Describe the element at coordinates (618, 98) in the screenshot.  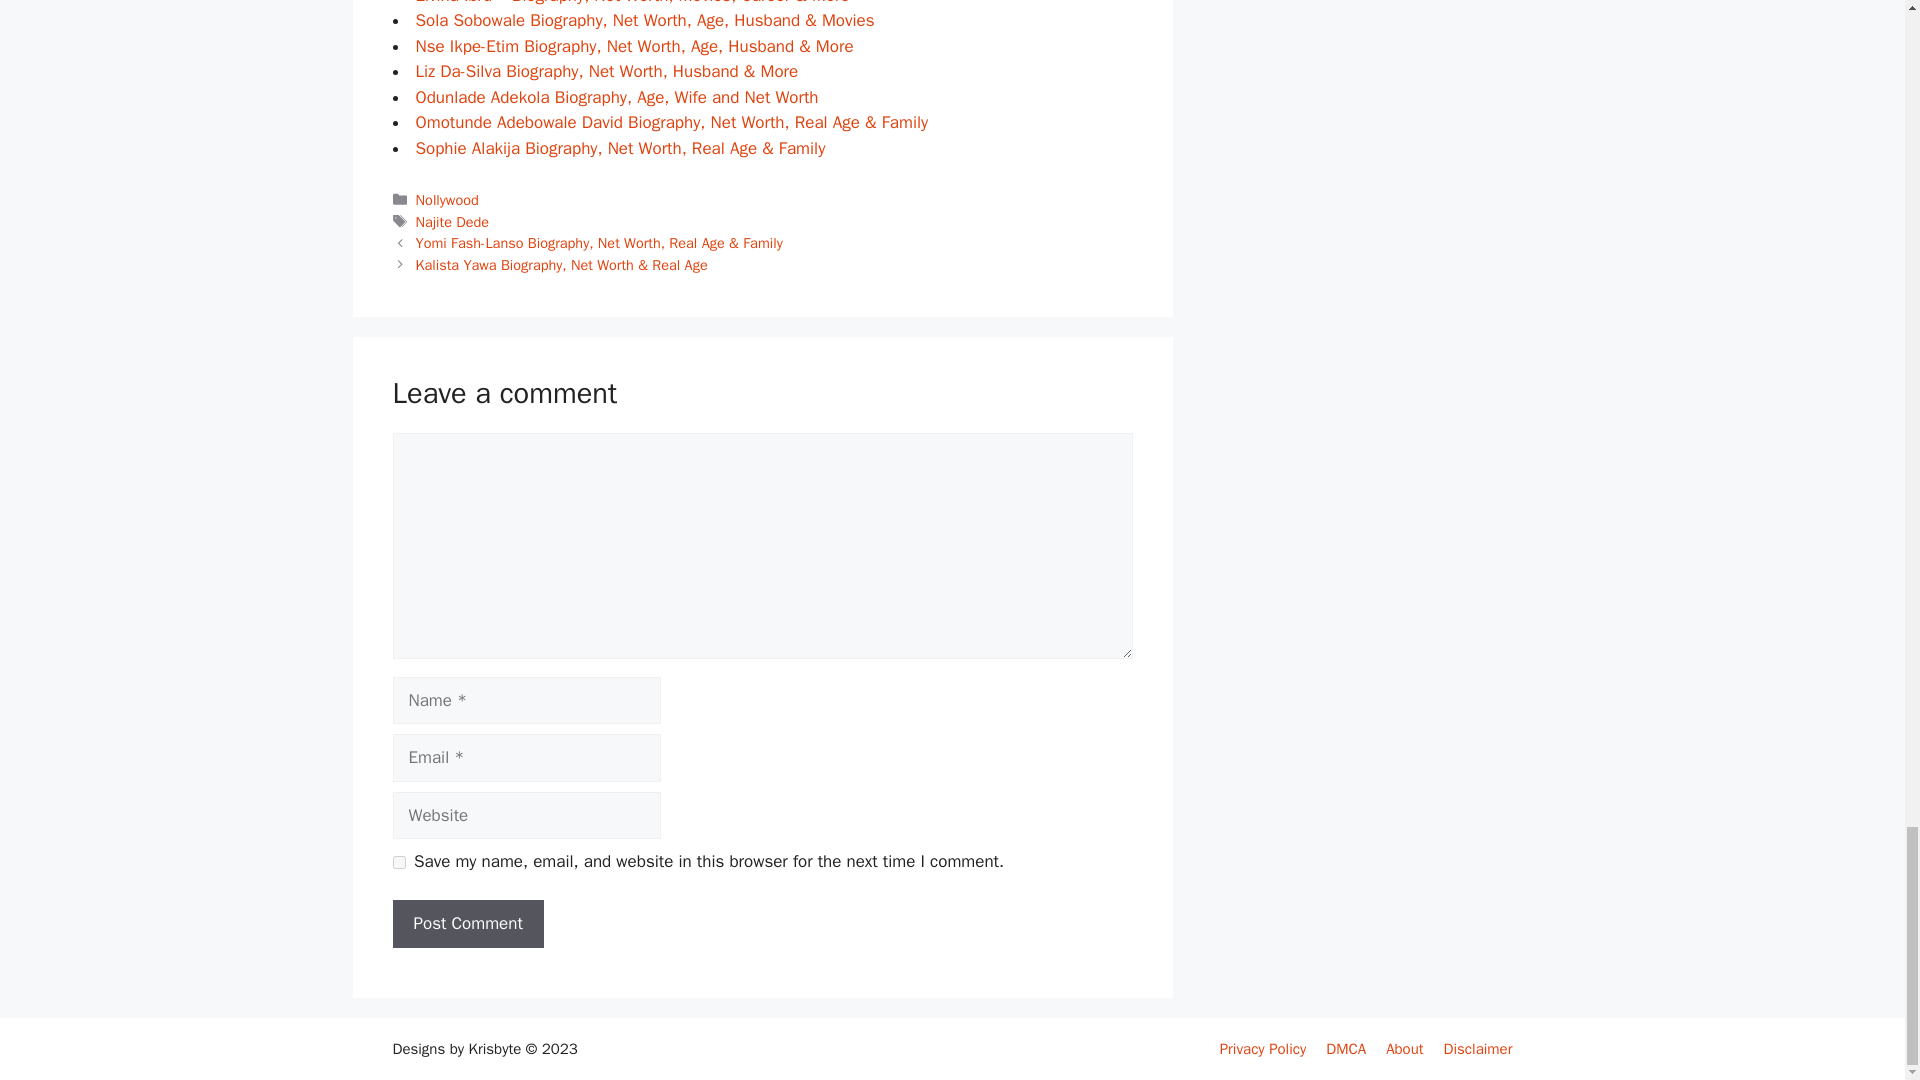
I see `Odunlade Adekola Biography, Age, Wife and Net Worth` at that location.